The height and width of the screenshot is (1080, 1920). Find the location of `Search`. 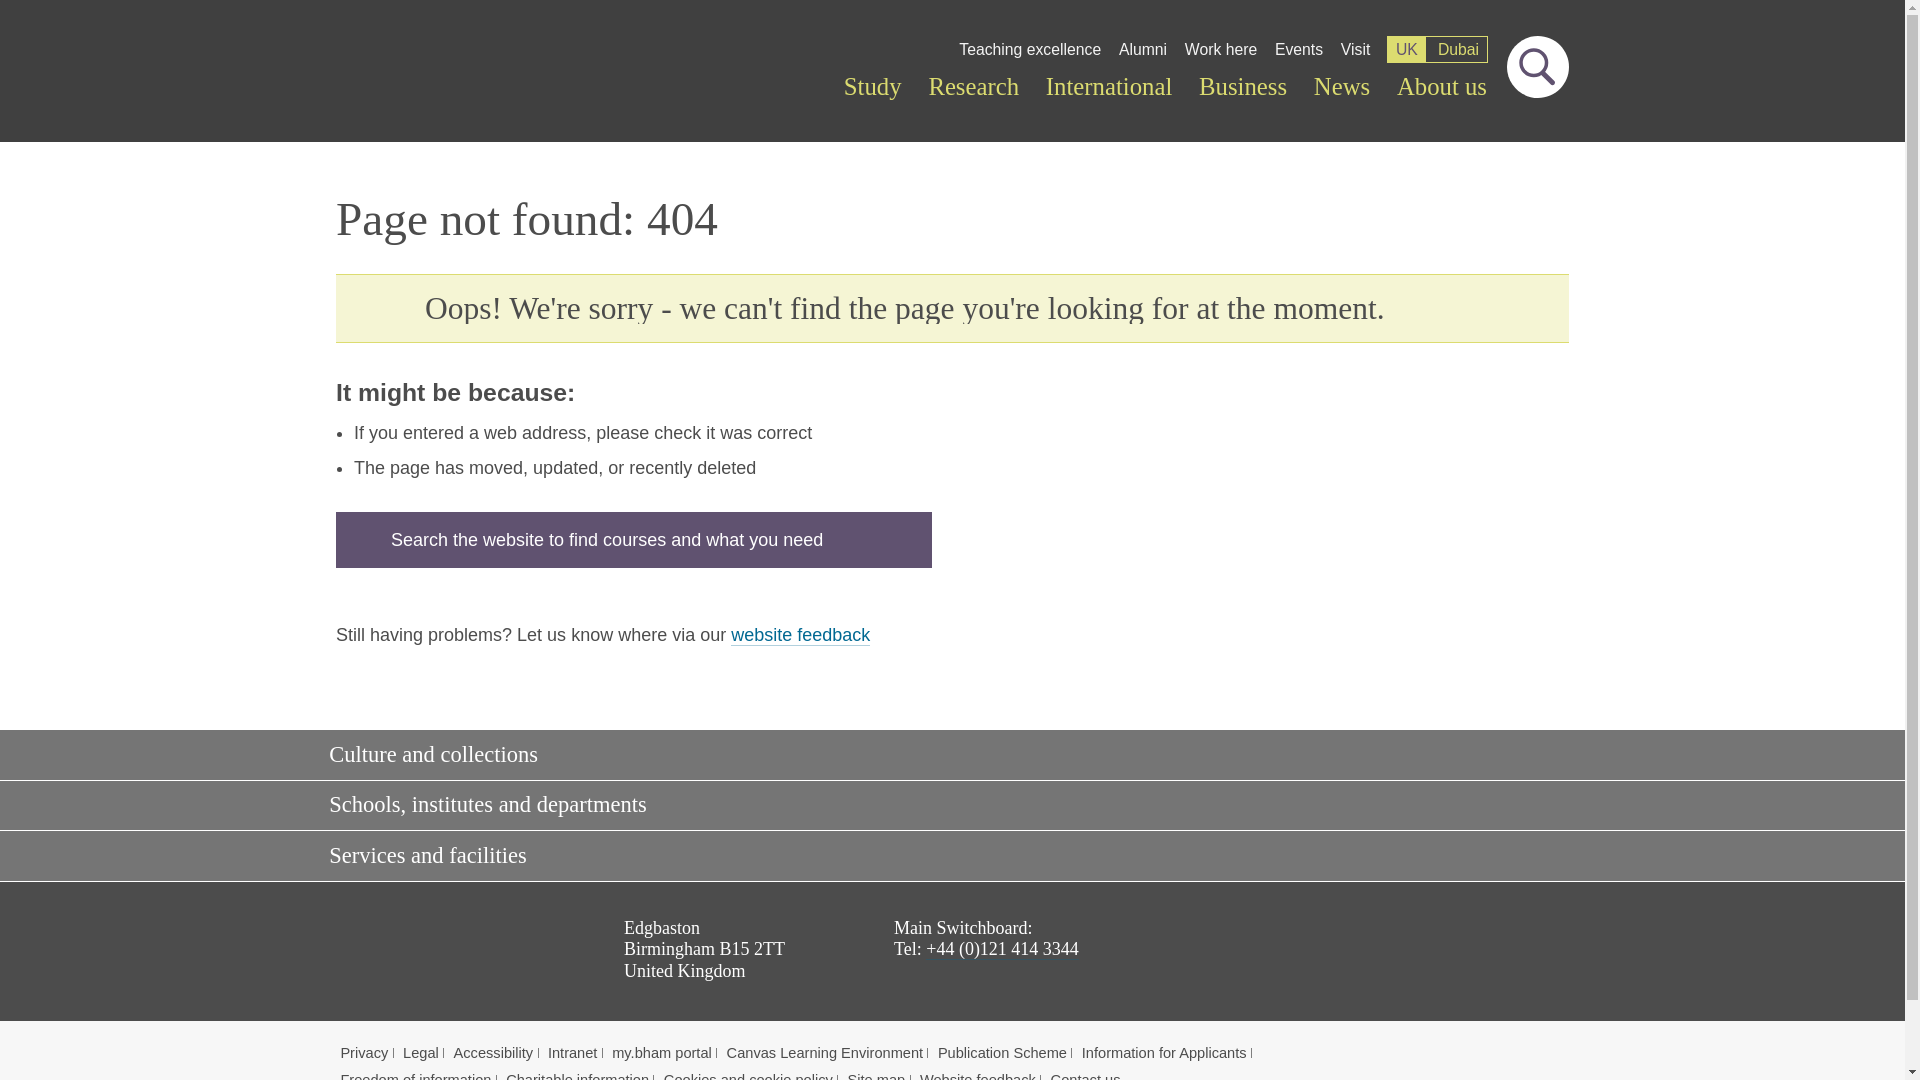

Search is located at coordinates (634, 540).